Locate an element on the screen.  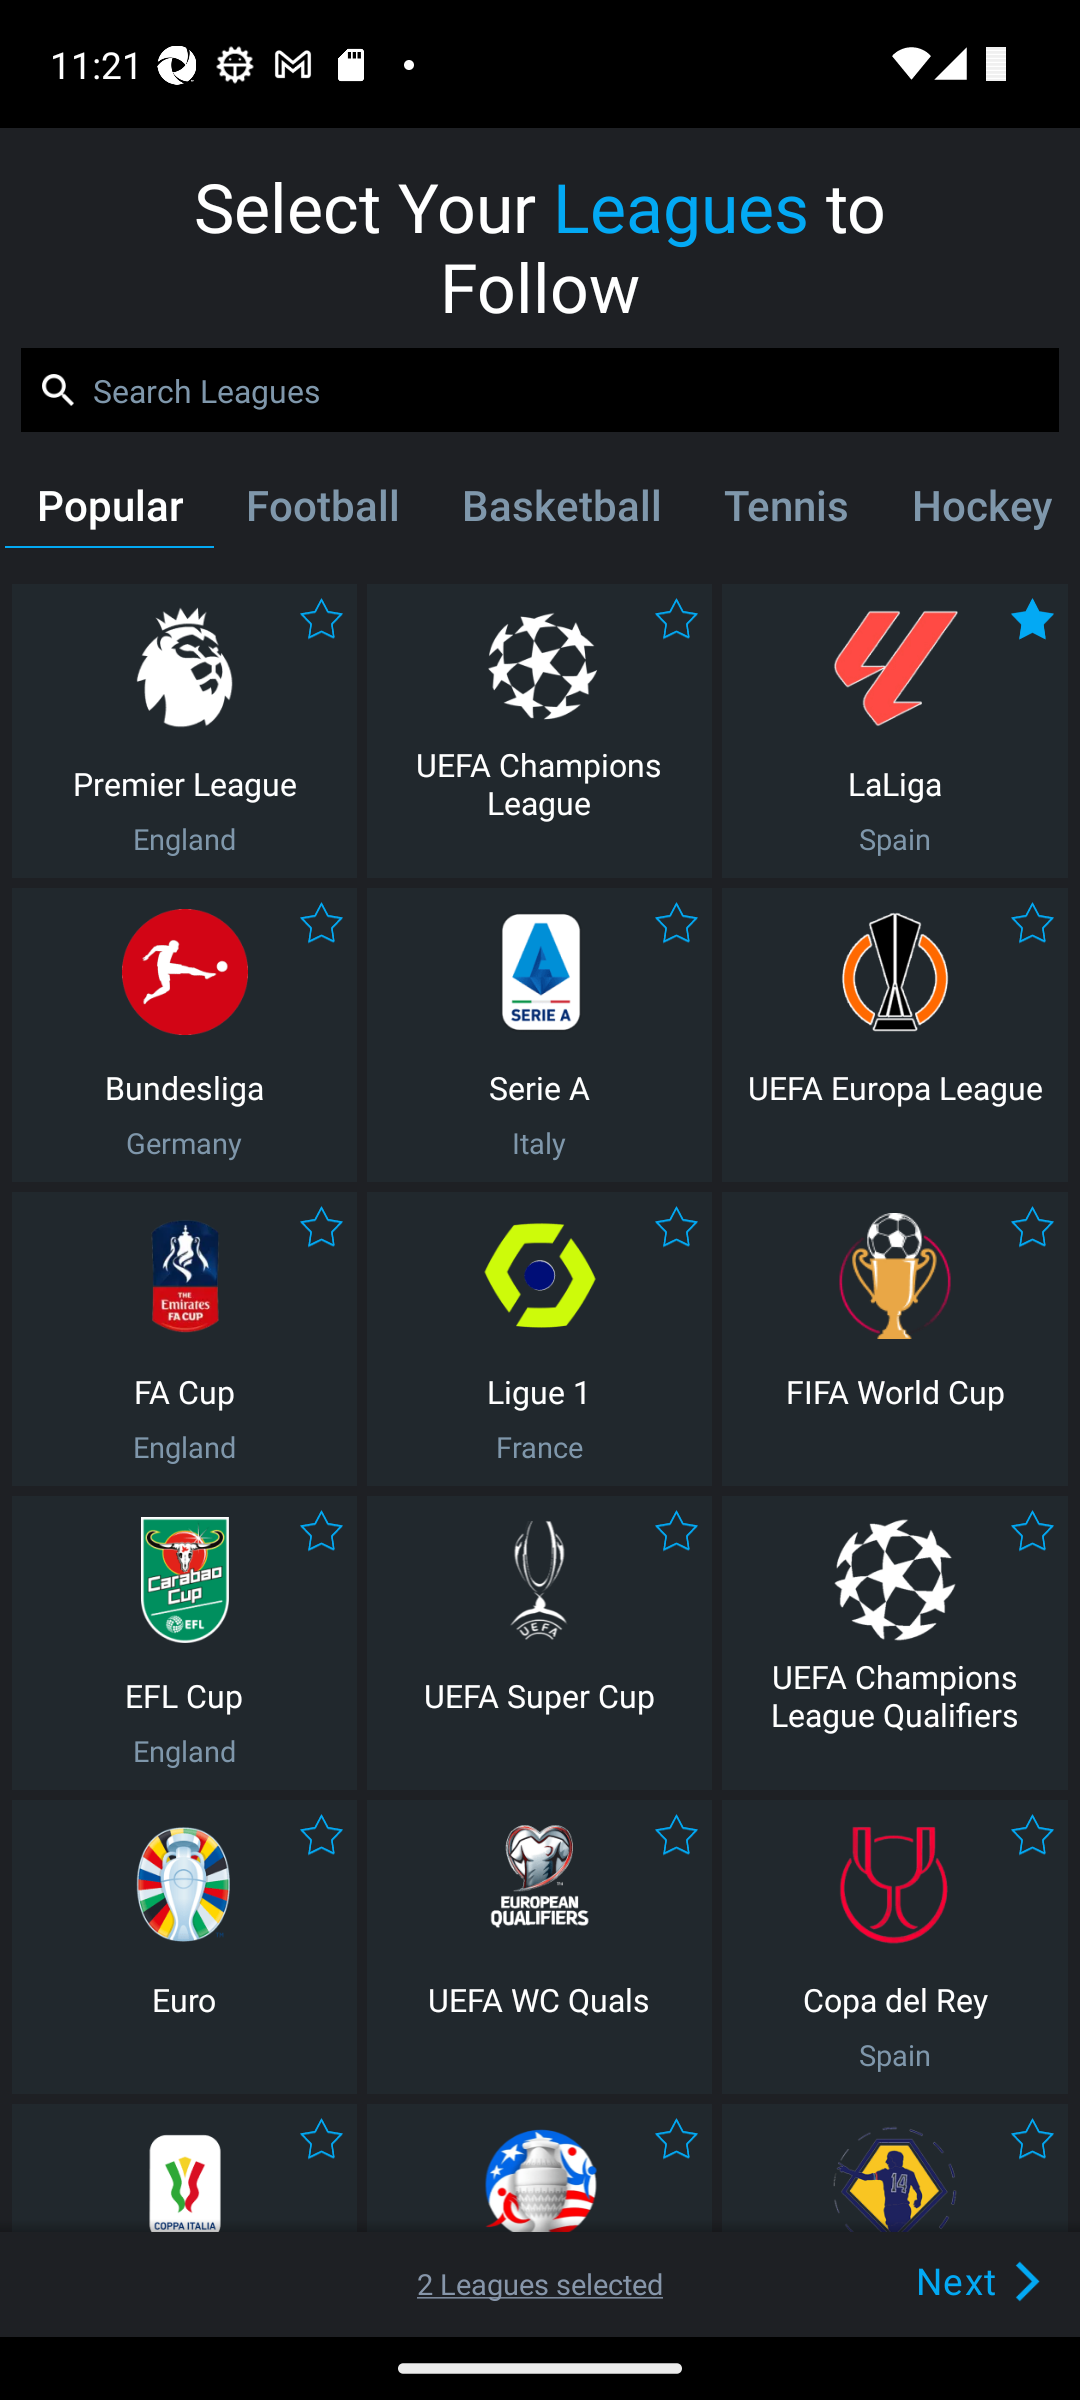
UEFA Champions League is located at coordinates (539, 730).